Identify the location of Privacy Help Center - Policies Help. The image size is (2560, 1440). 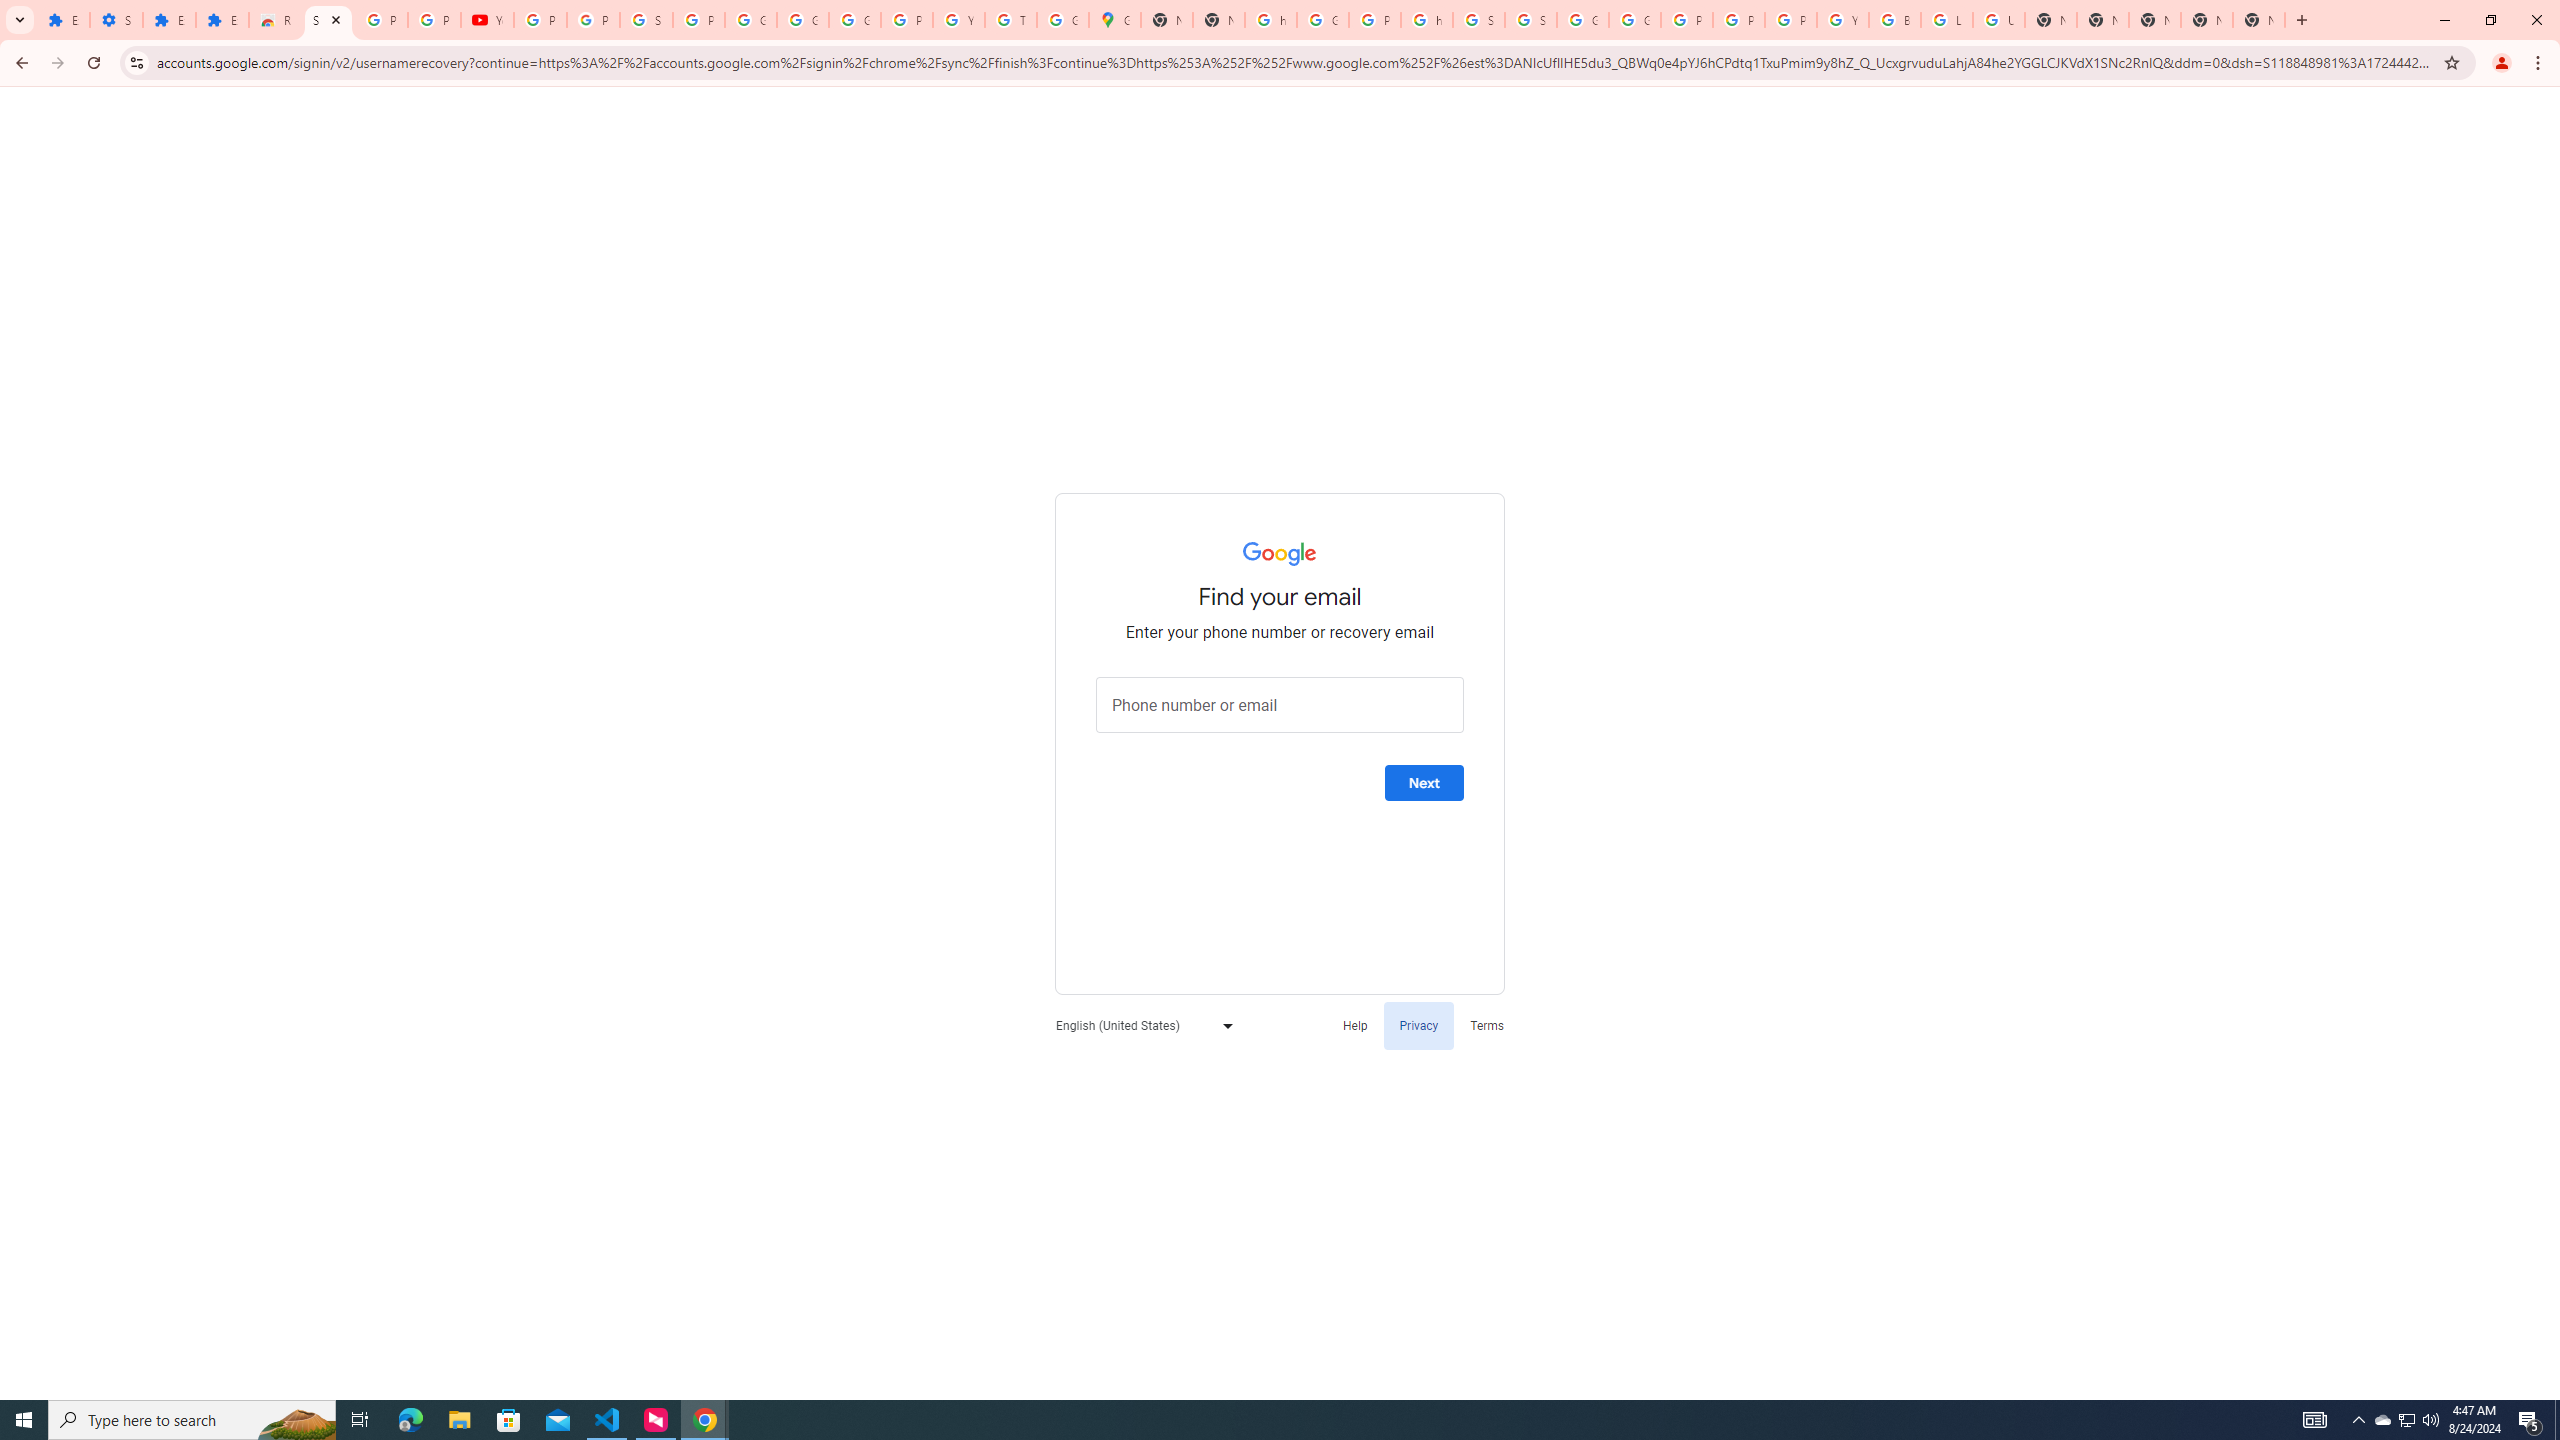
(1686, 20).